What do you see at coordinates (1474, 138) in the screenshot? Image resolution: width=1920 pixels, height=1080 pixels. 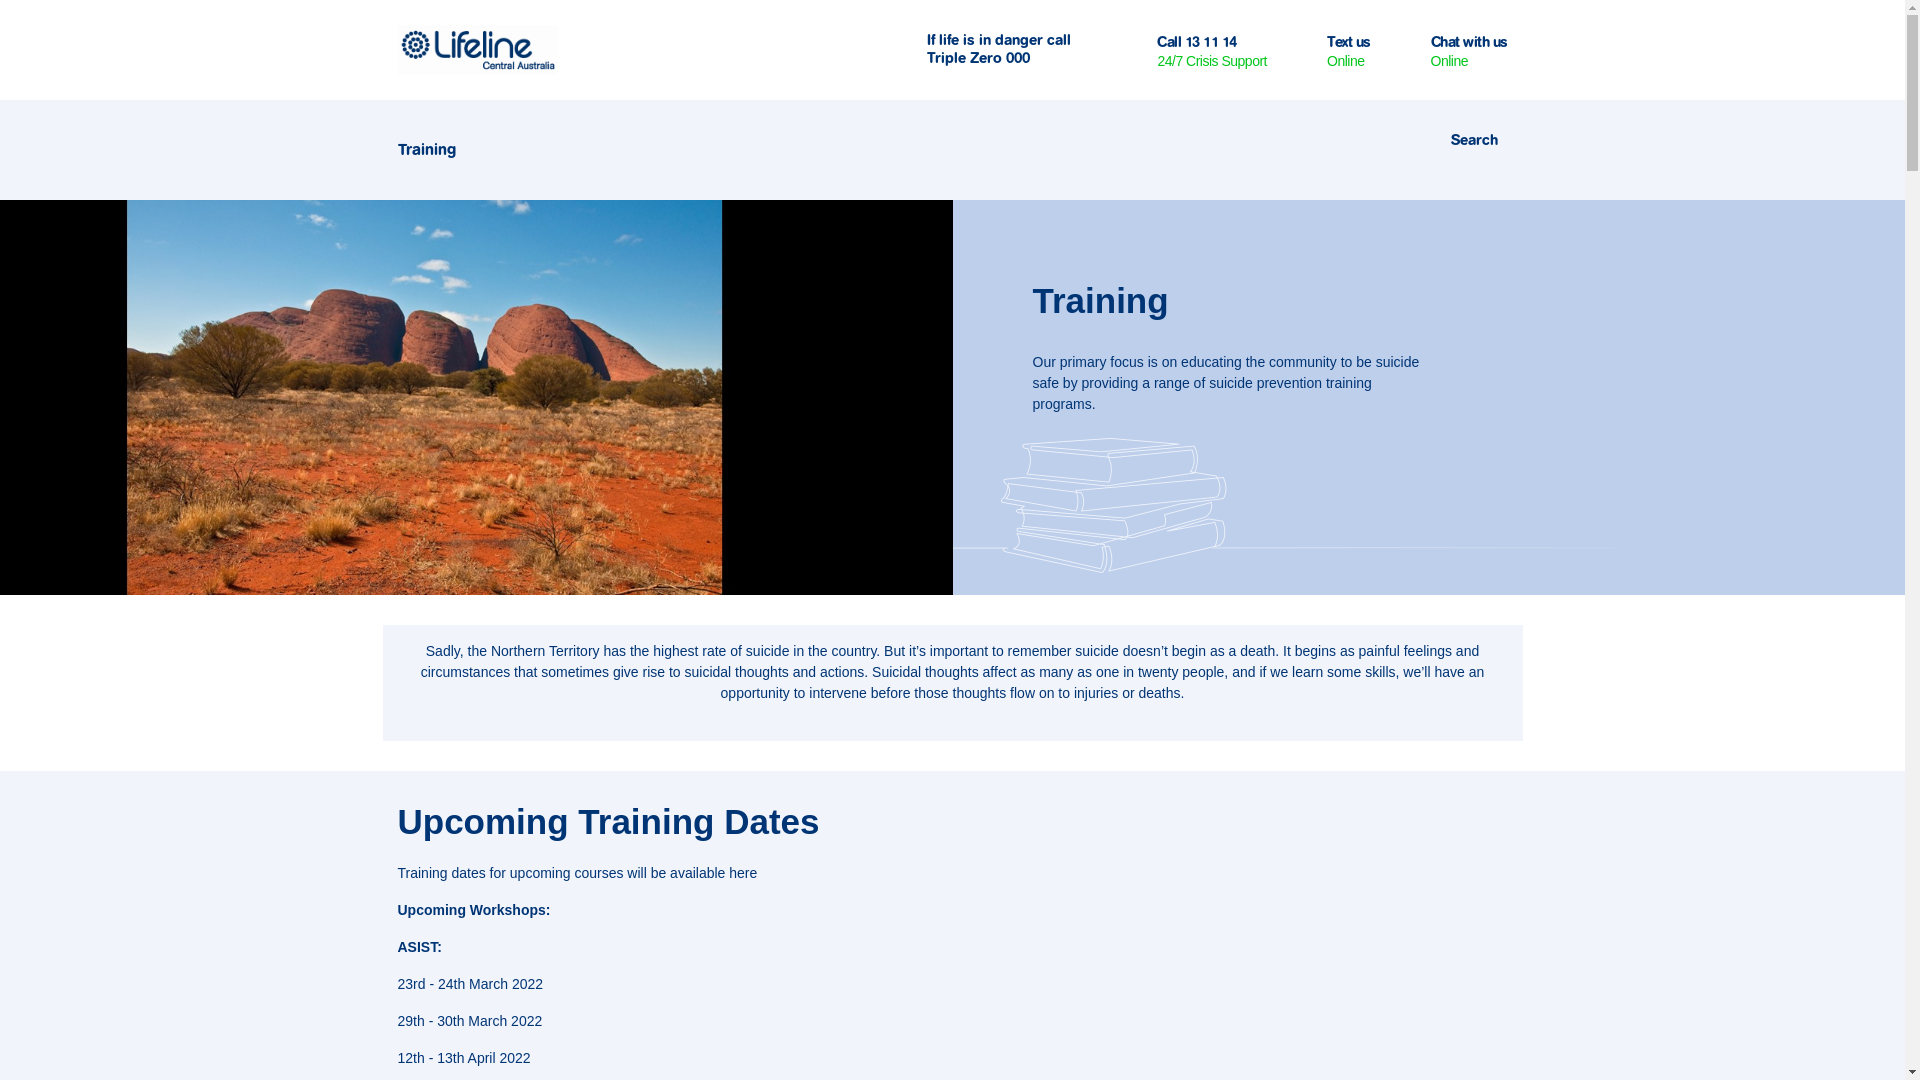 I see `Search` at bounding box center [1474, 138].